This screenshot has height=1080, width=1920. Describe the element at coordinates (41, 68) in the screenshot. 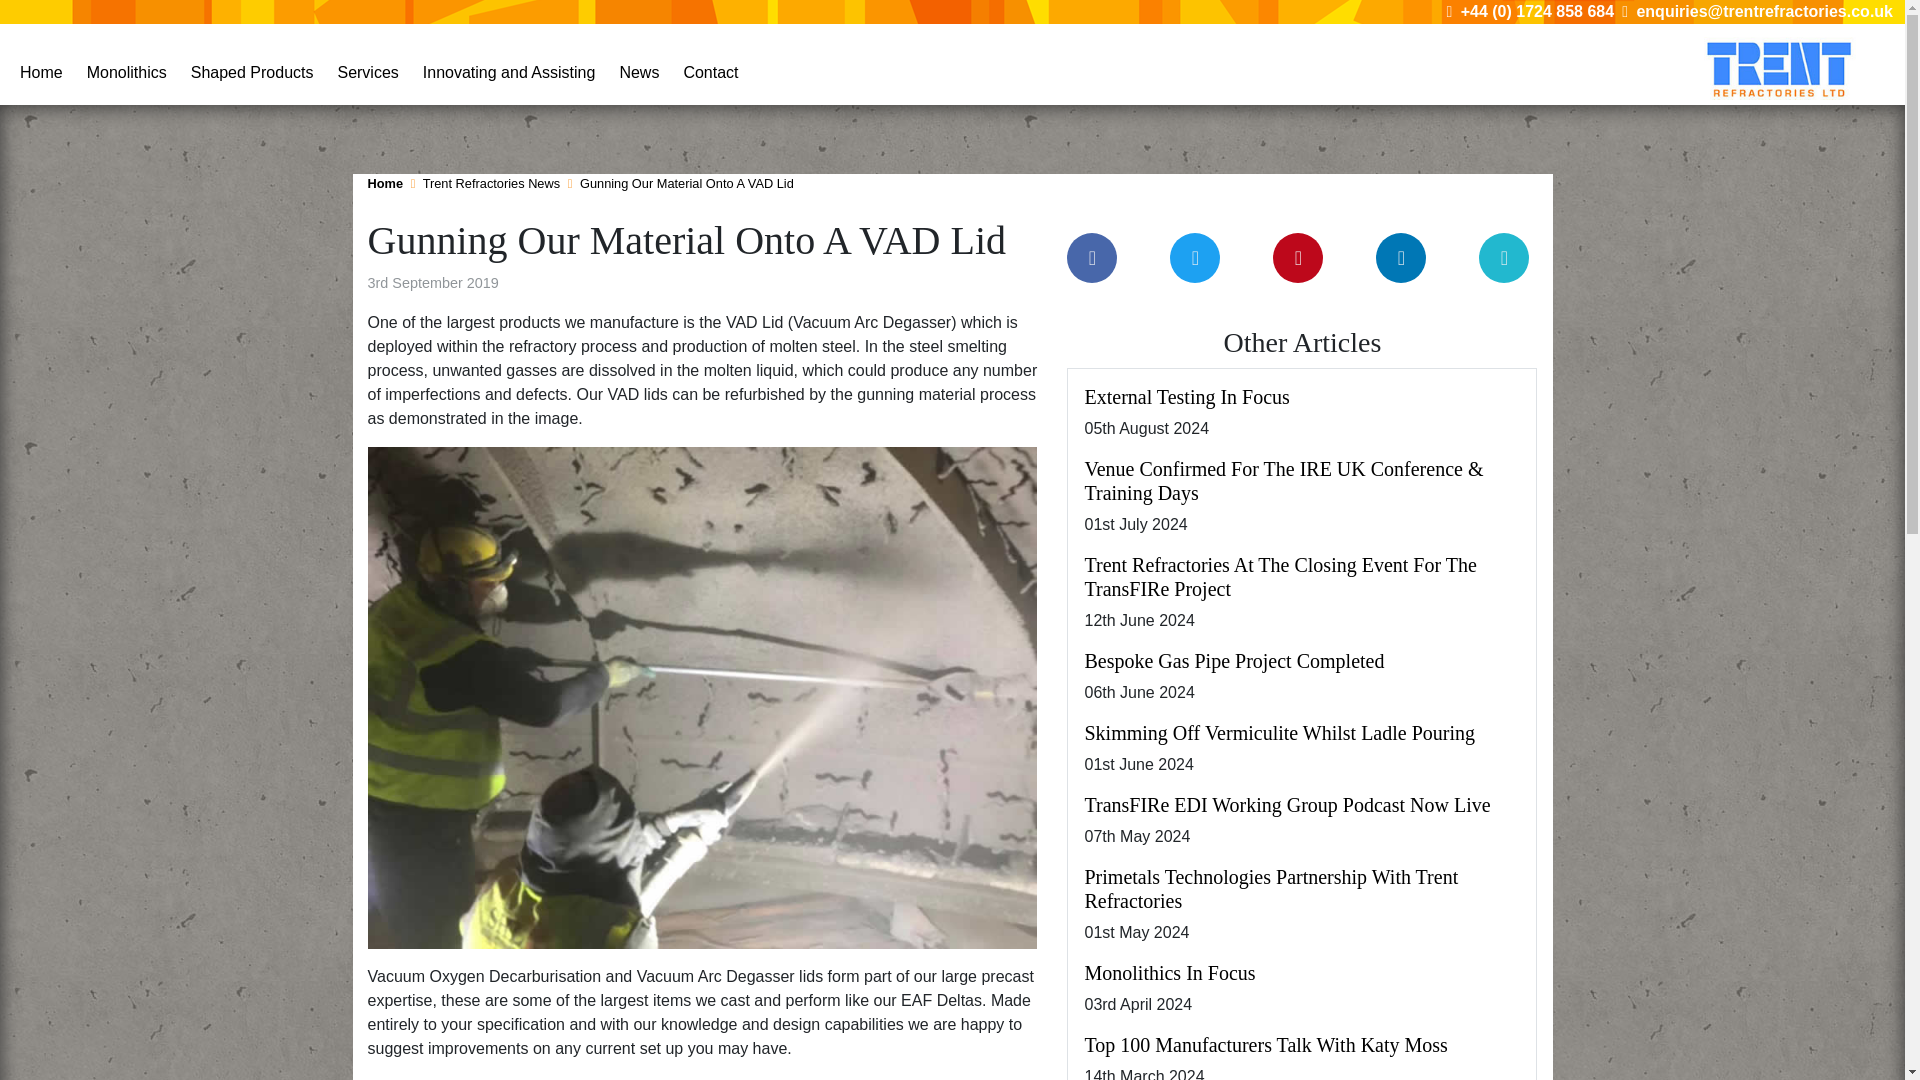

I see `Home` at that location.